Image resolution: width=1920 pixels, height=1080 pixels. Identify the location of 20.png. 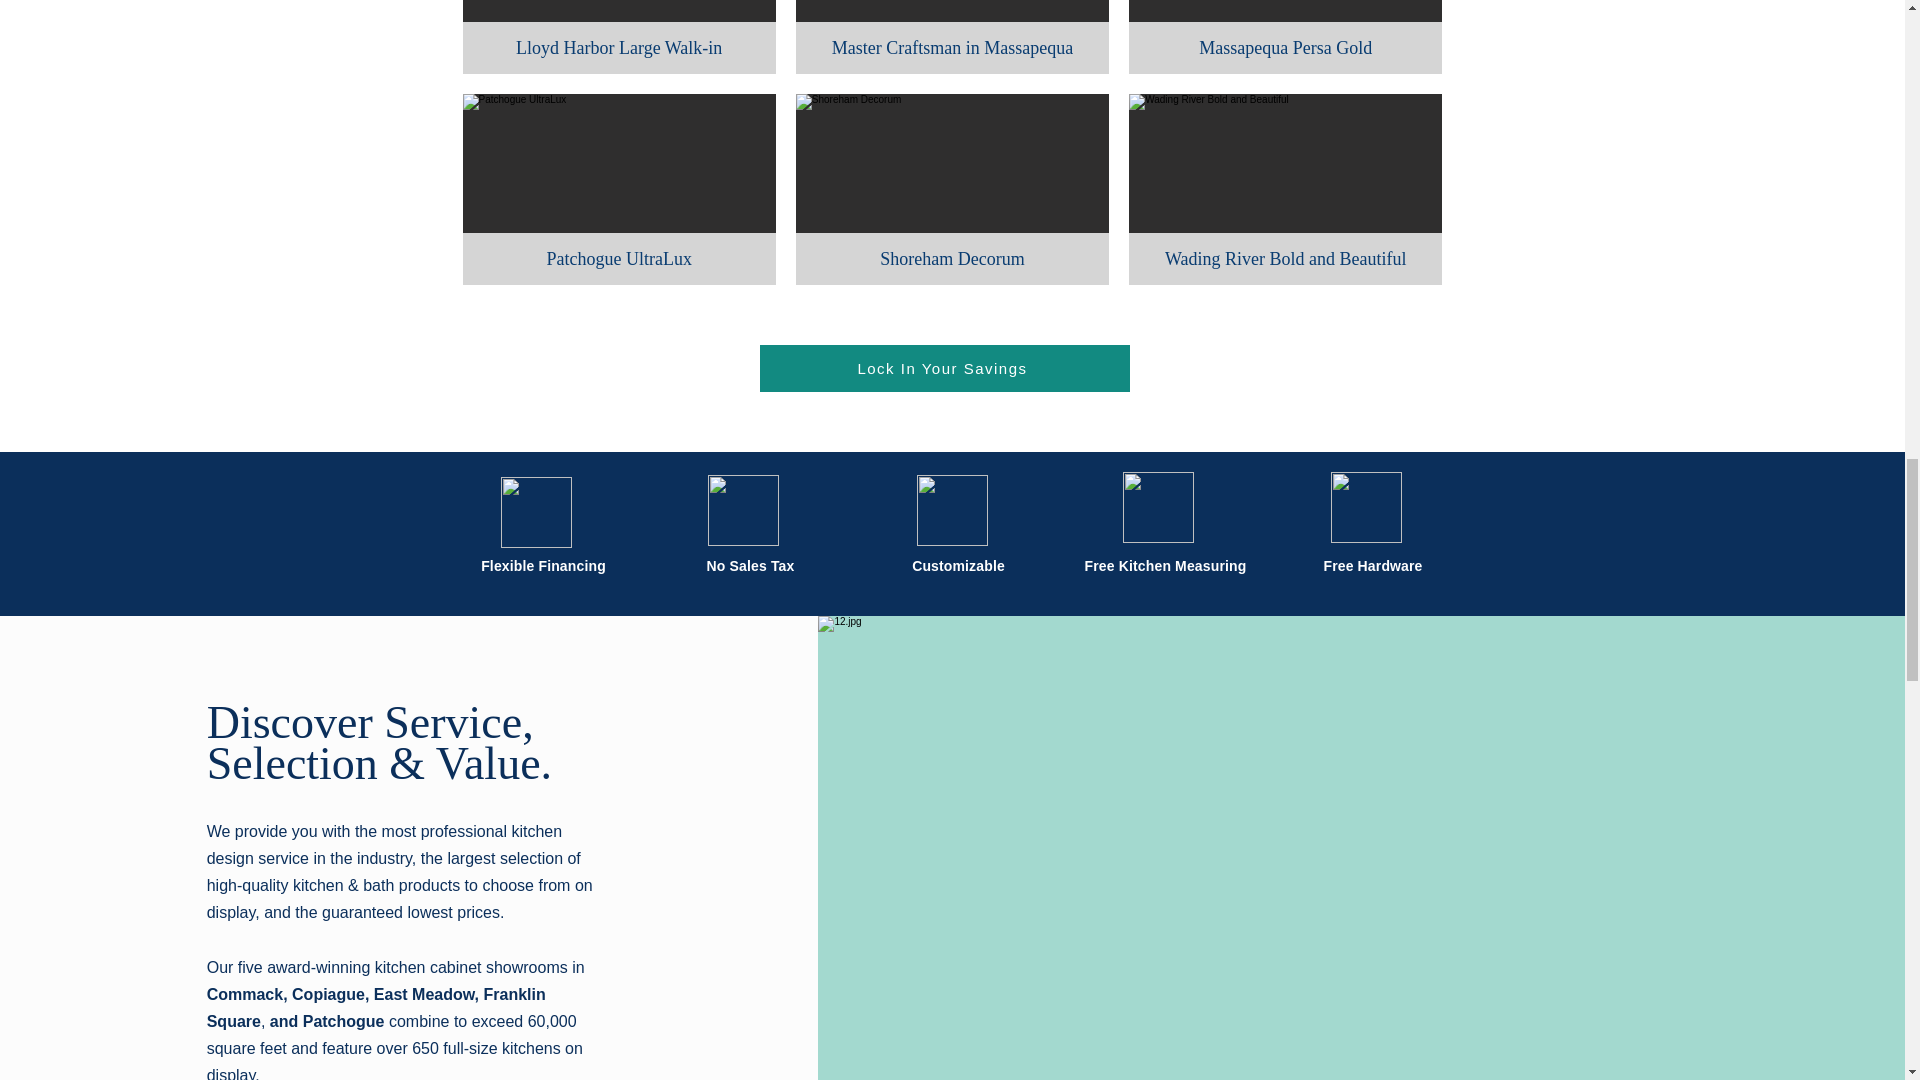
(1156, 507).